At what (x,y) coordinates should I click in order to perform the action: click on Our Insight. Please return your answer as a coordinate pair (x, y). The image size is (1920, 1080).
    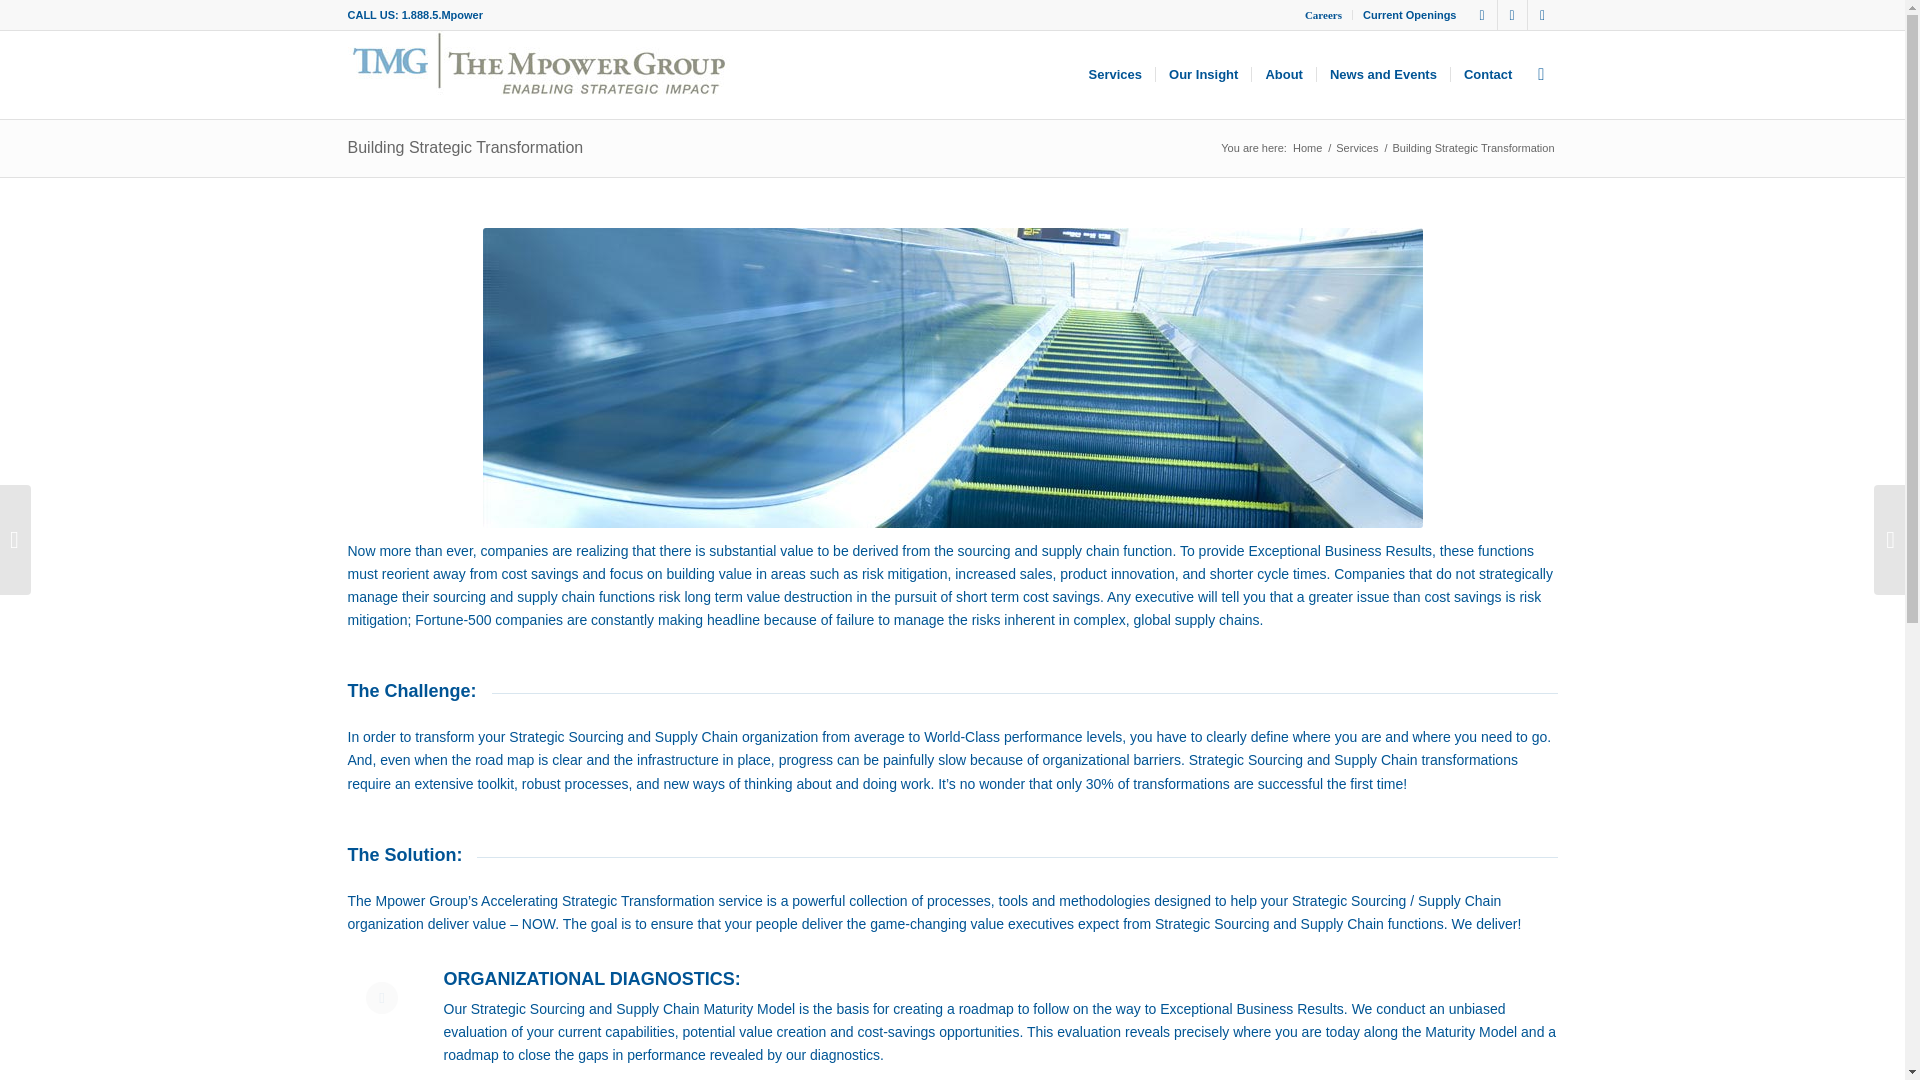
    Looking at the image, I should click on (1203, 74).